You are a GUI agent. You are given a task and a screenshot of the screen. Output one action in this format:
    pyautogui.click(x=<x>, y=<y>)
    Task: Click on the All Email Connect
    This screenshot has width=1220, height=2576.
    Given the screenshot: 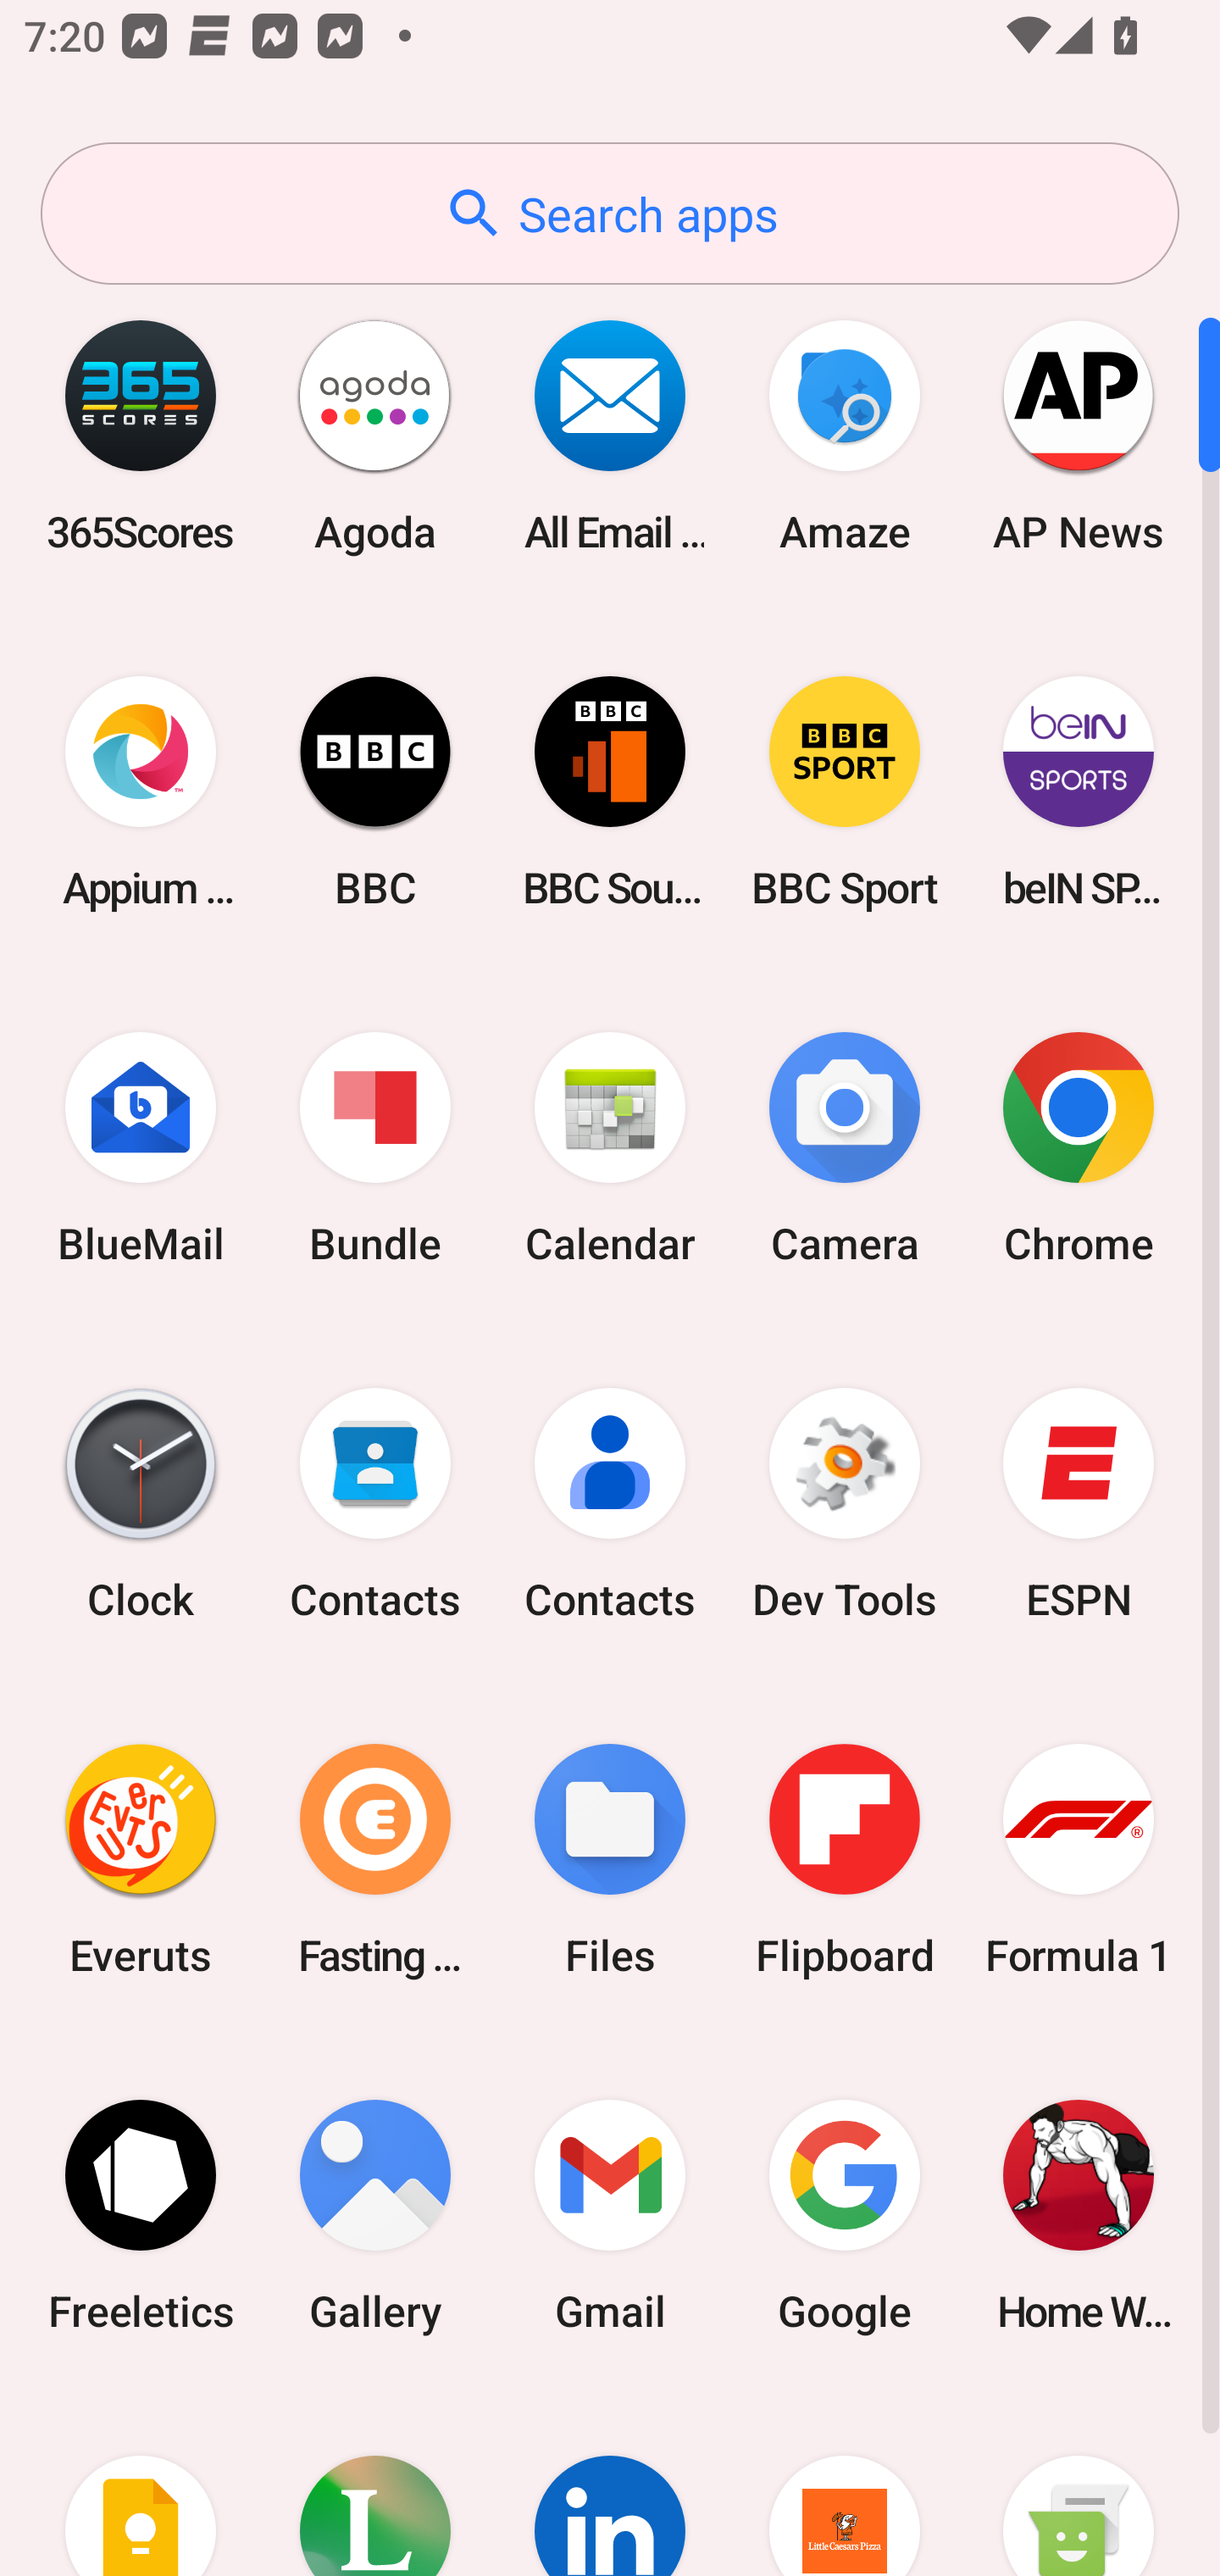 What is the action you would take?
    pyautogui.click(x=610, y=436)
    